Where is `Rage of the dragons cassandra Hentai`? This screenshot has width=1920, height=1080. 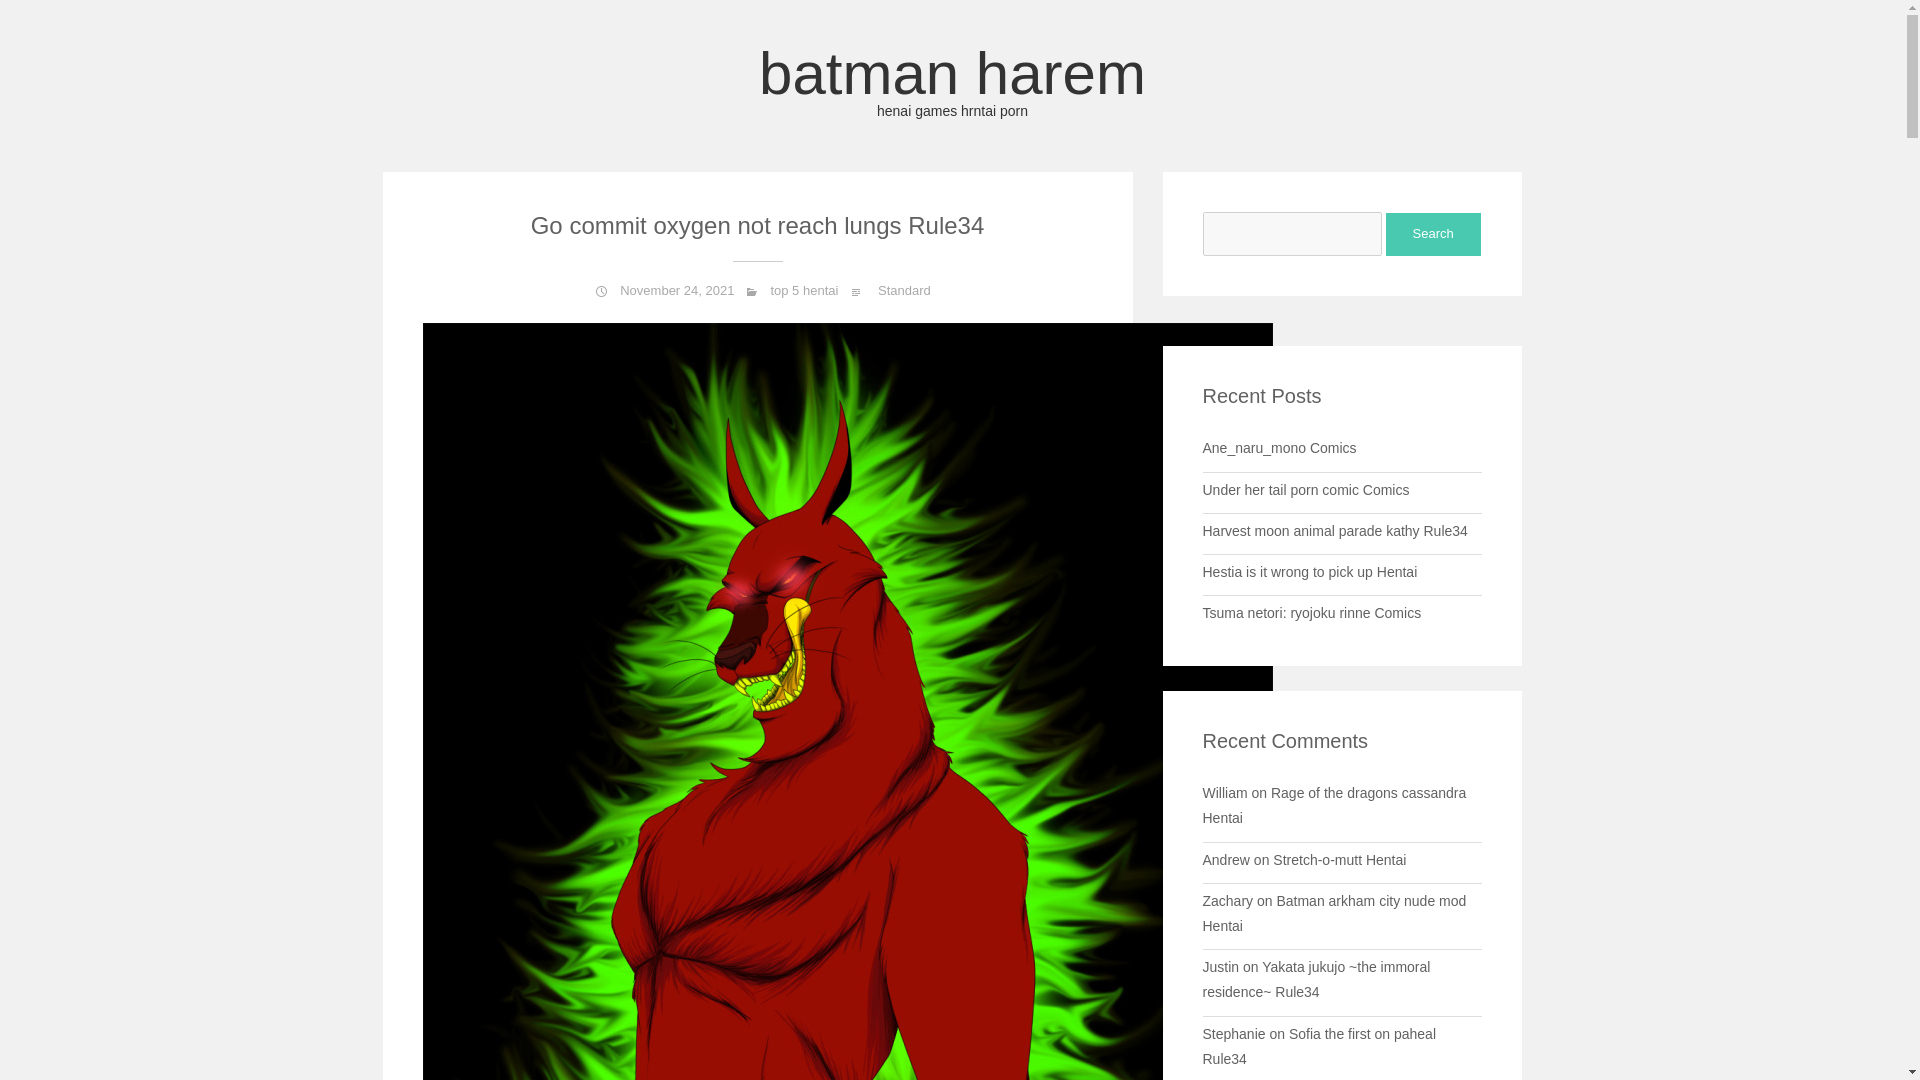
Rage of the dragons cassandra Hentai is located at coordinates (1334, 806).